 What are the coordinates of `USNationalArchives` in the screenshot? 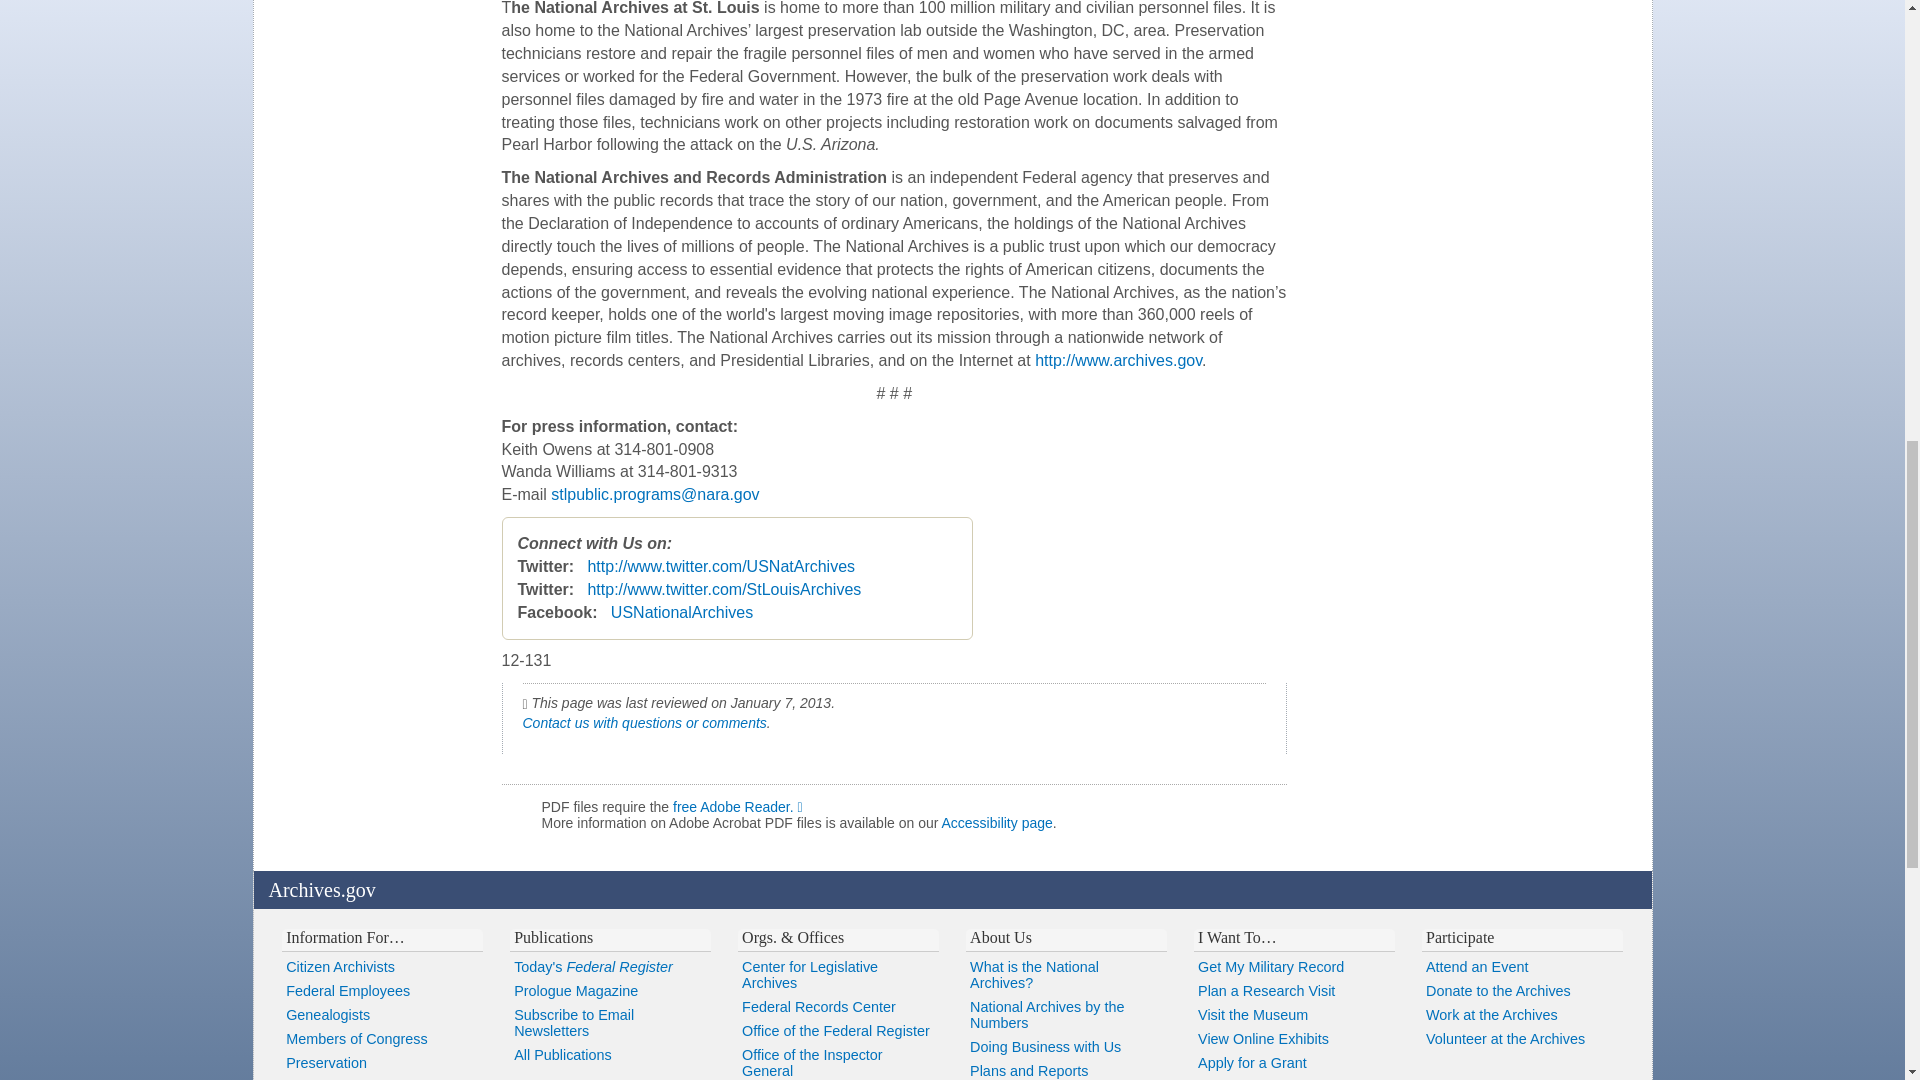 It's located at (681, 612).